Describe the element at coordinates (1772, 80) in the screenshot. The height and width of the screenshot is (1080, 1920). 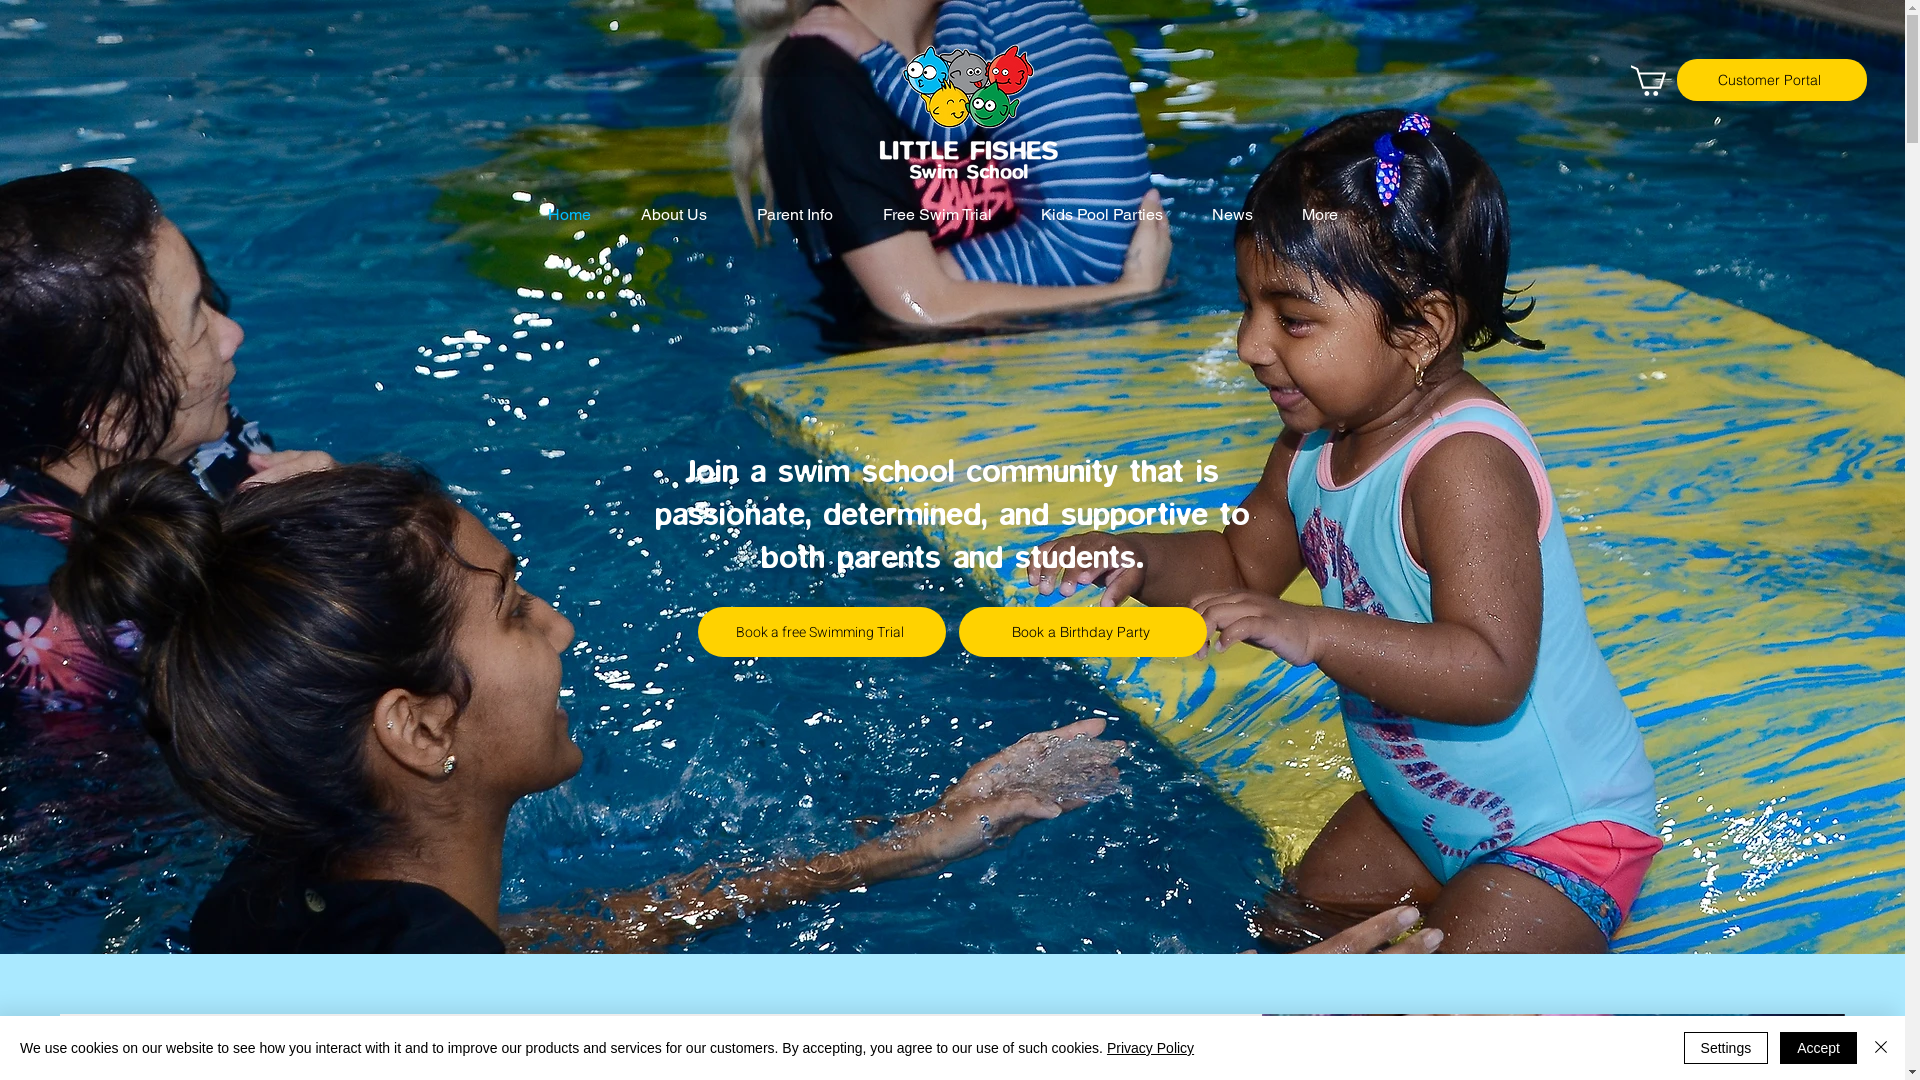
I see `Customer Portal` at that location.